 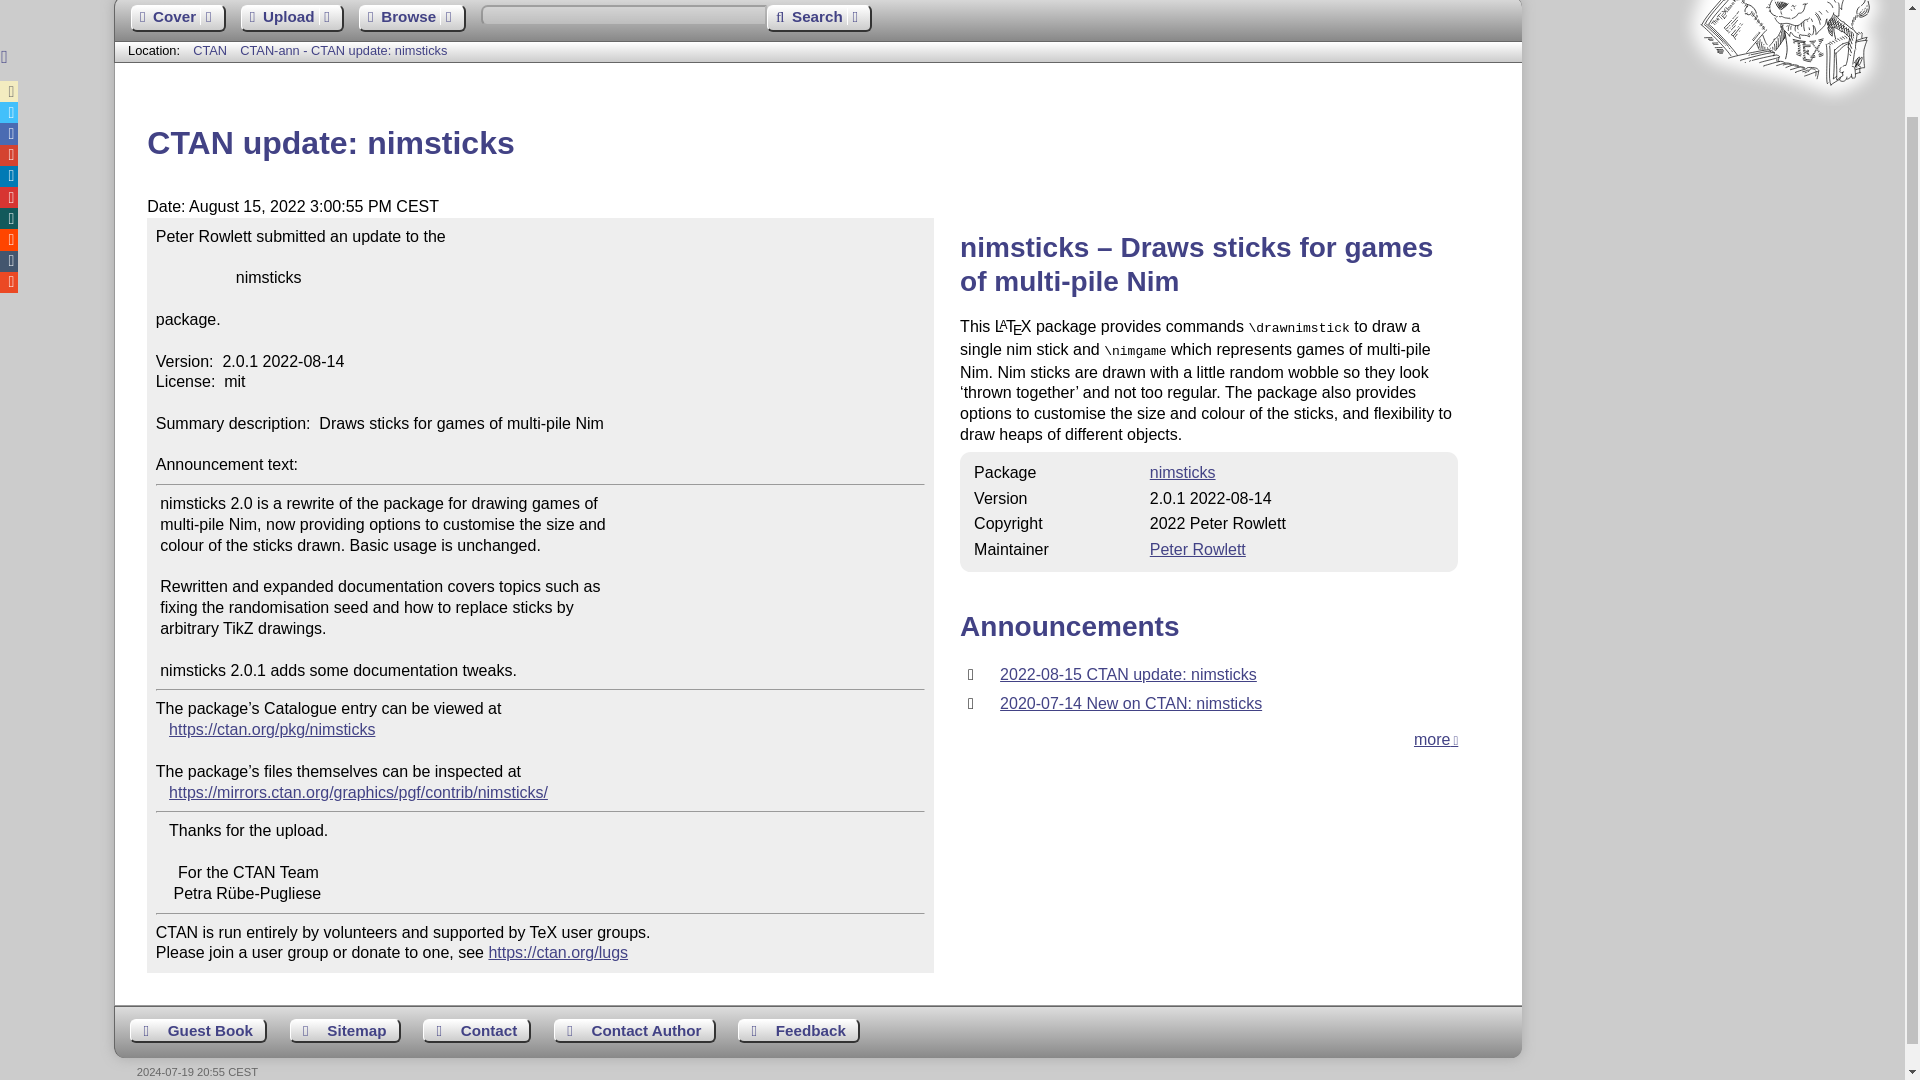 What do you see at coordinates (476, 1031) in the screenshot?
I see `Get contact information for the Web site` at bounding box center [476, 1031].